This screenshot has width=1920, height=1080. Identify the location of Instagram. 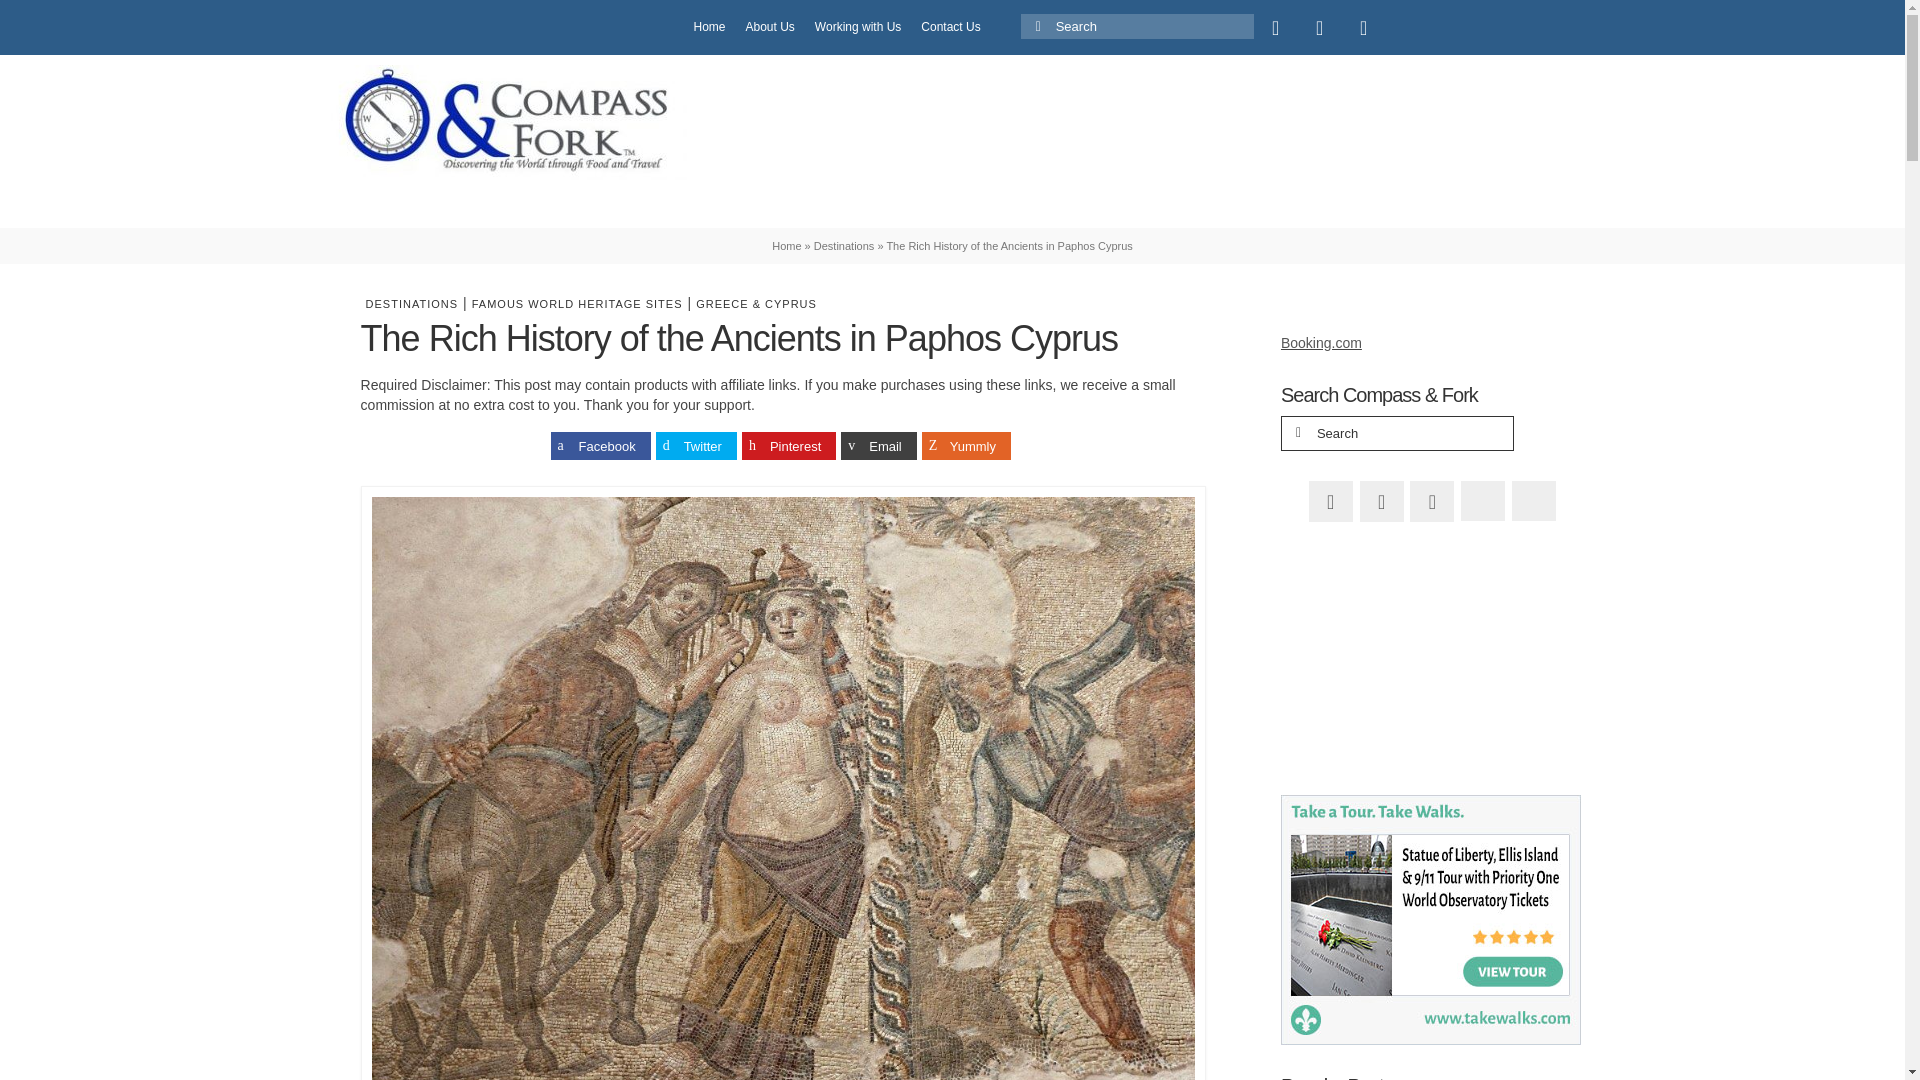
(1364, 27).